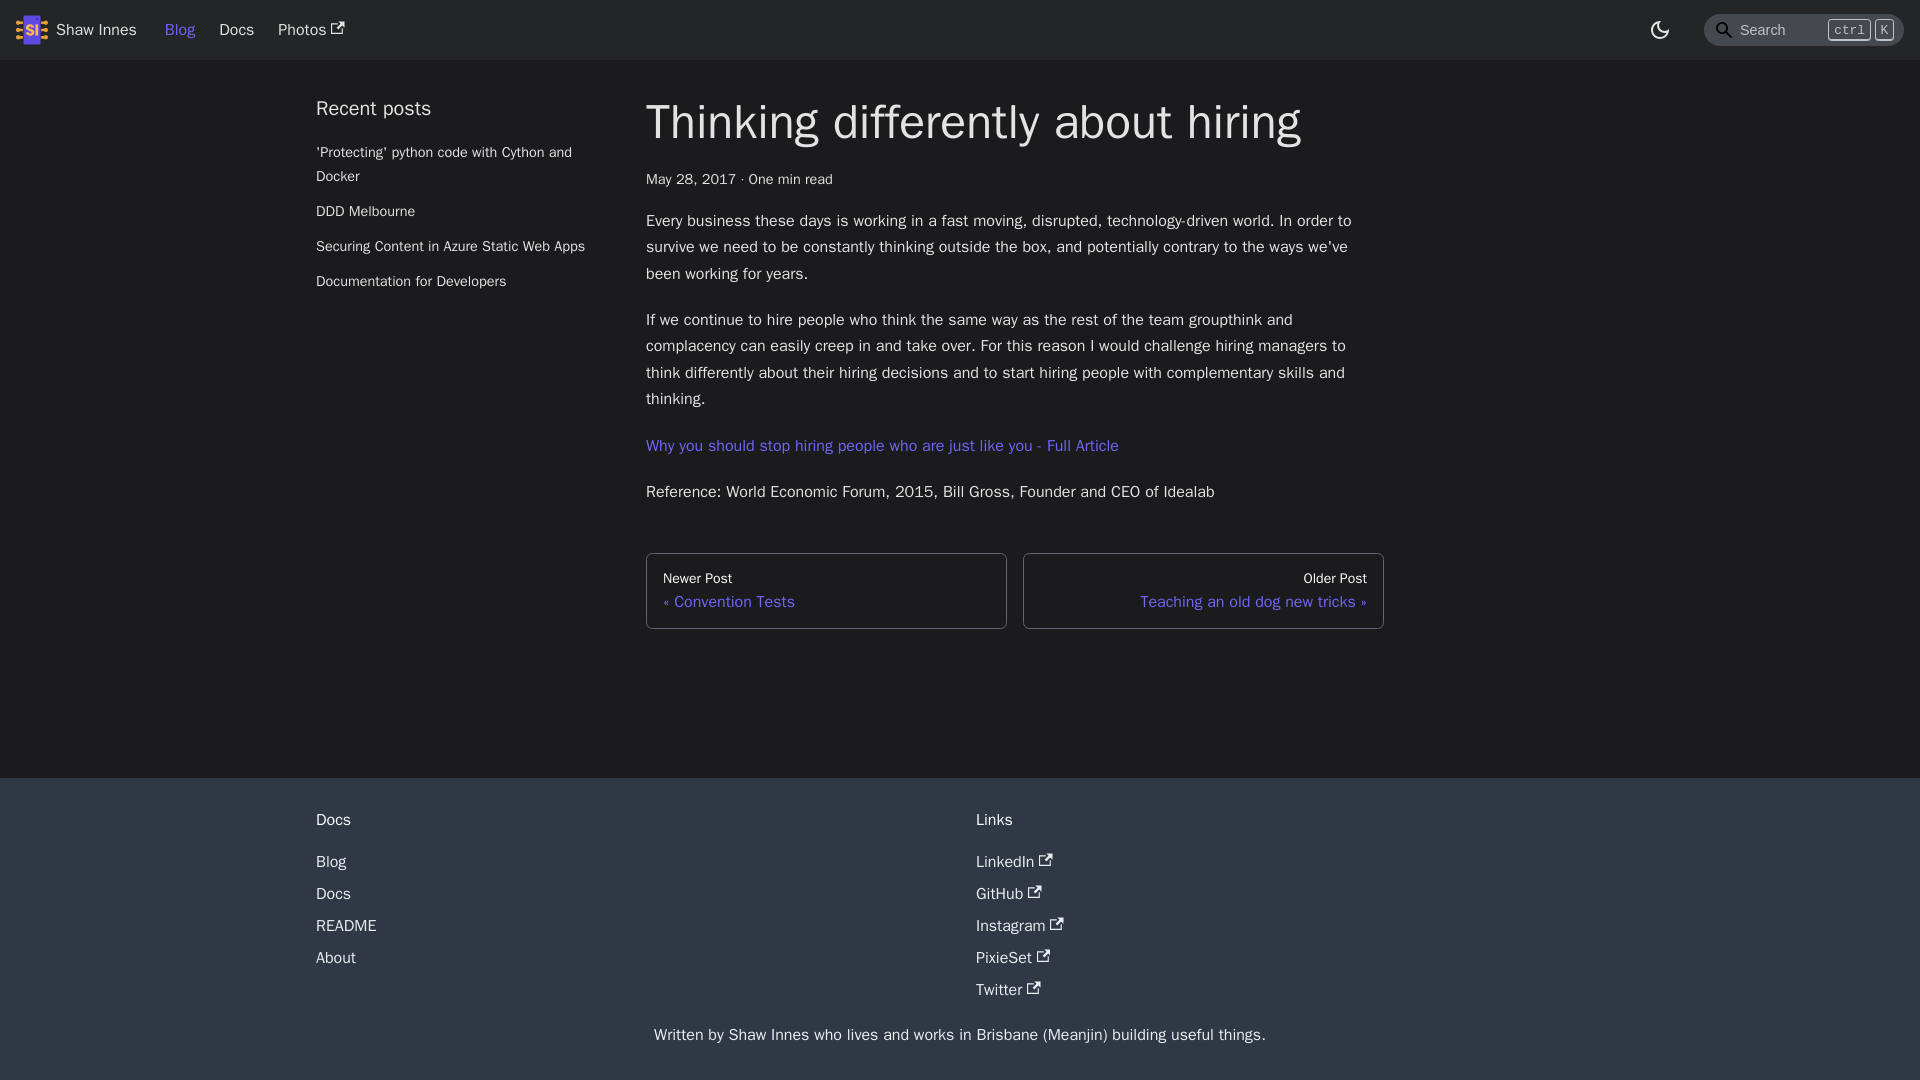  I want to click on Securing Content in Azure Static Web Apps, so click(465, 247).